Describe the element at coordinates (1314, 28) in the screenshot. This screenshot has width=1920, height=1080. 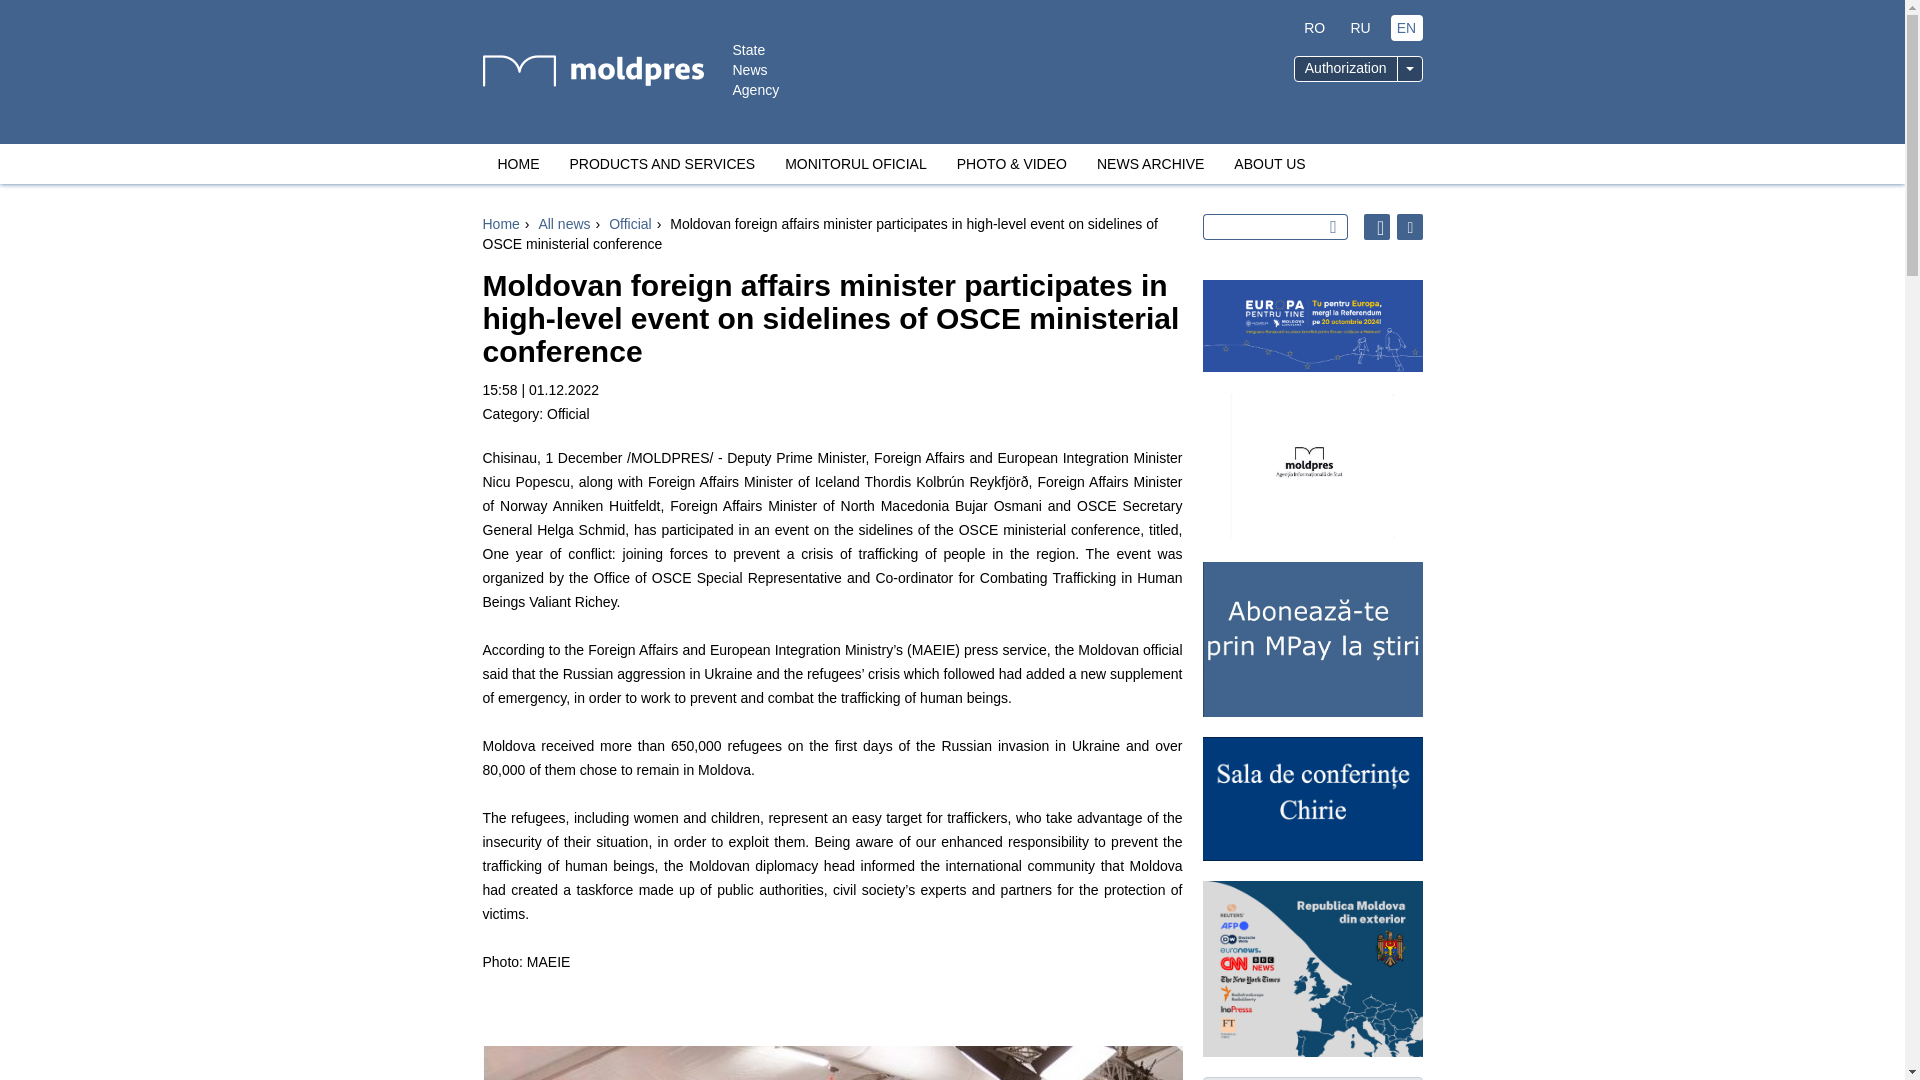
I see `RO` at that location.